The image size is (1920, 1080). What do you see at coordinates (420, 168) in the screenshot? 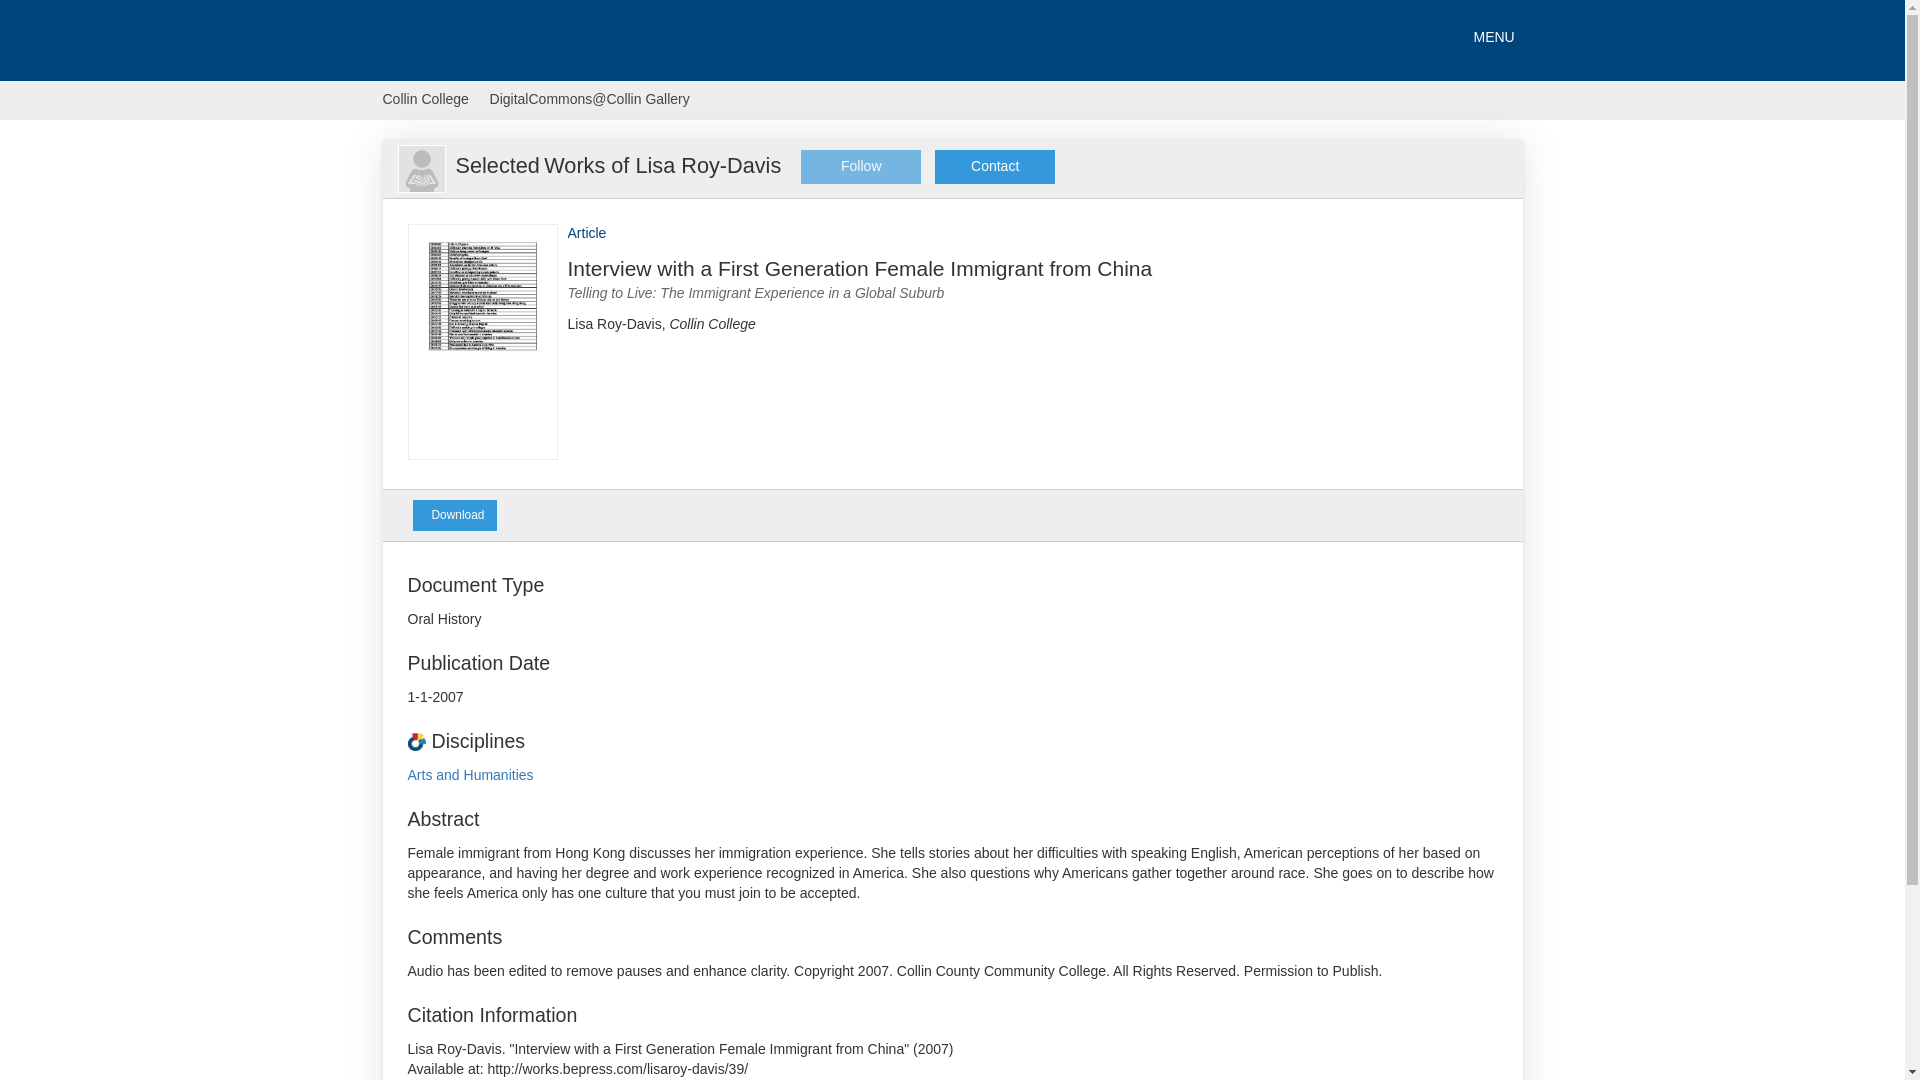
I see `Back to Lisa Roy-Davis's Works` at bounding box center [420, 168].